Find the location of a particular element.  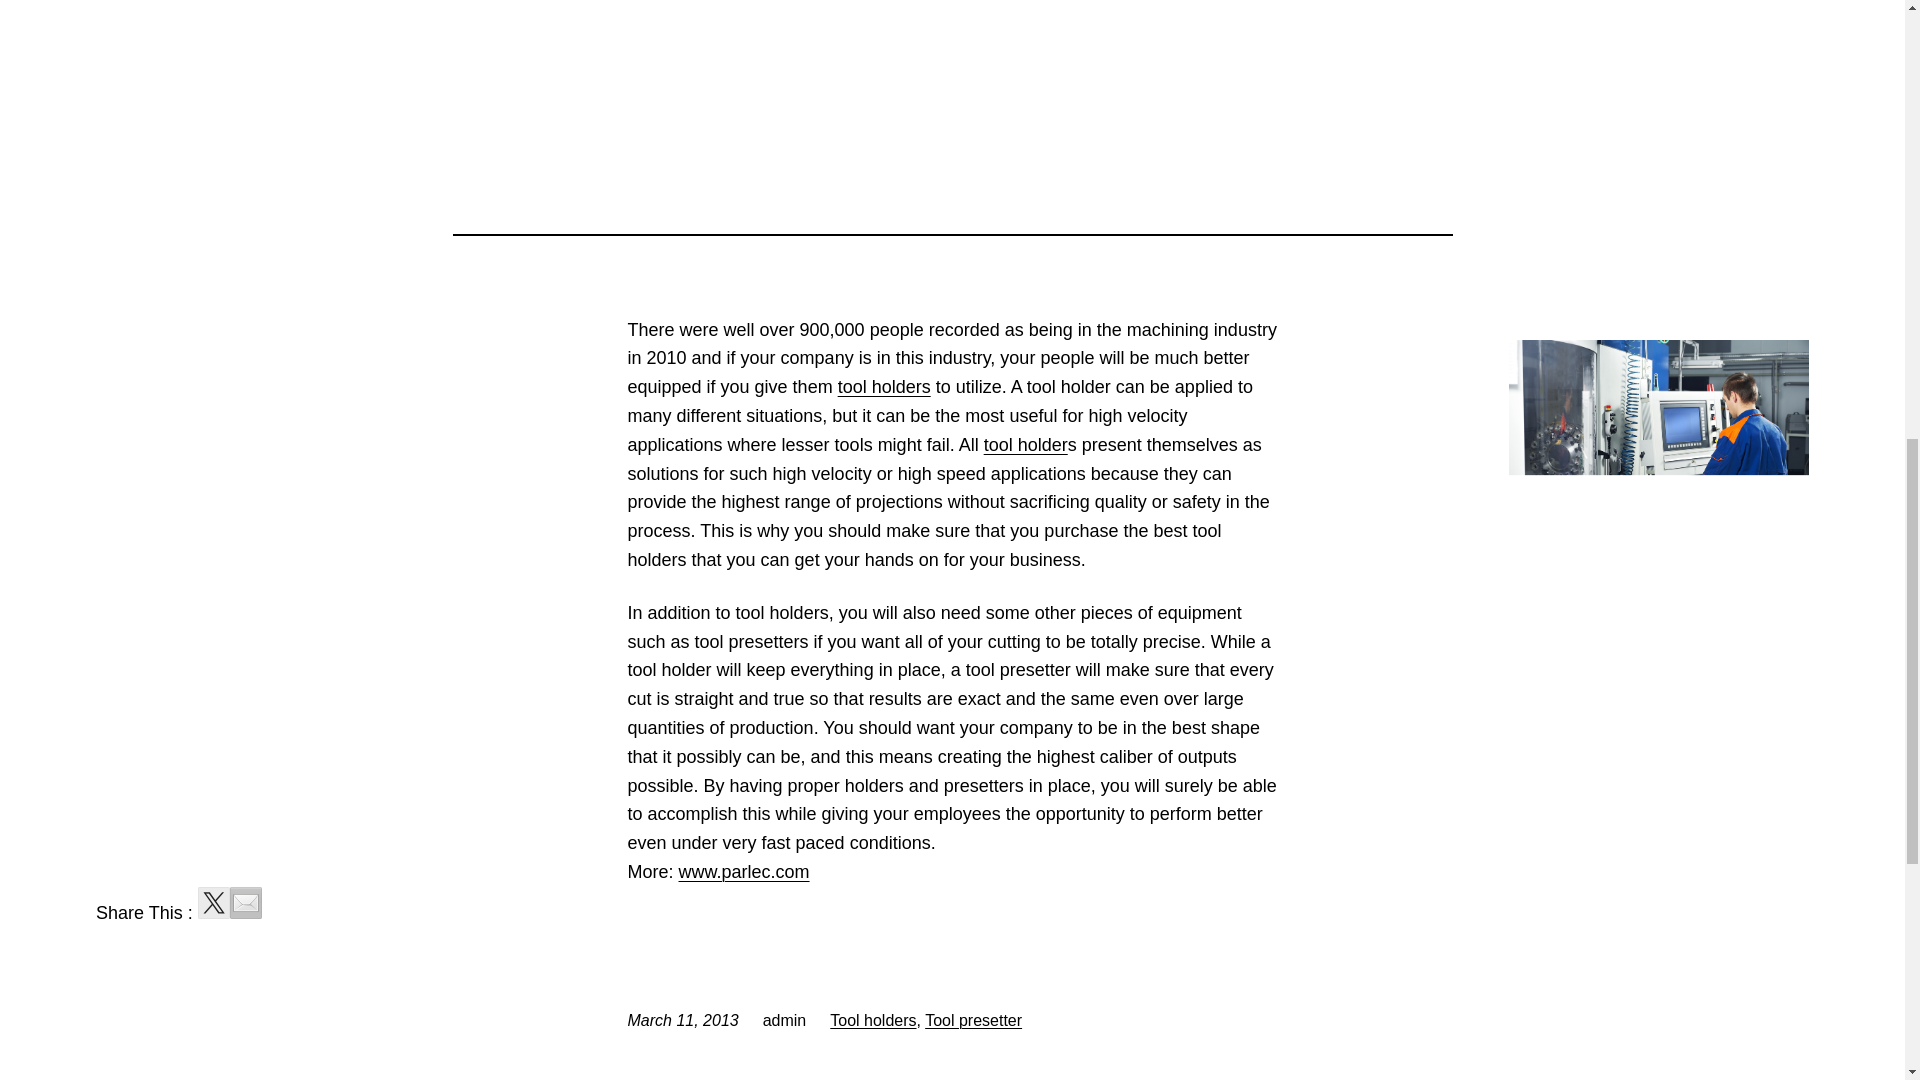

Tool holders is located at coordinates (872, 1020).